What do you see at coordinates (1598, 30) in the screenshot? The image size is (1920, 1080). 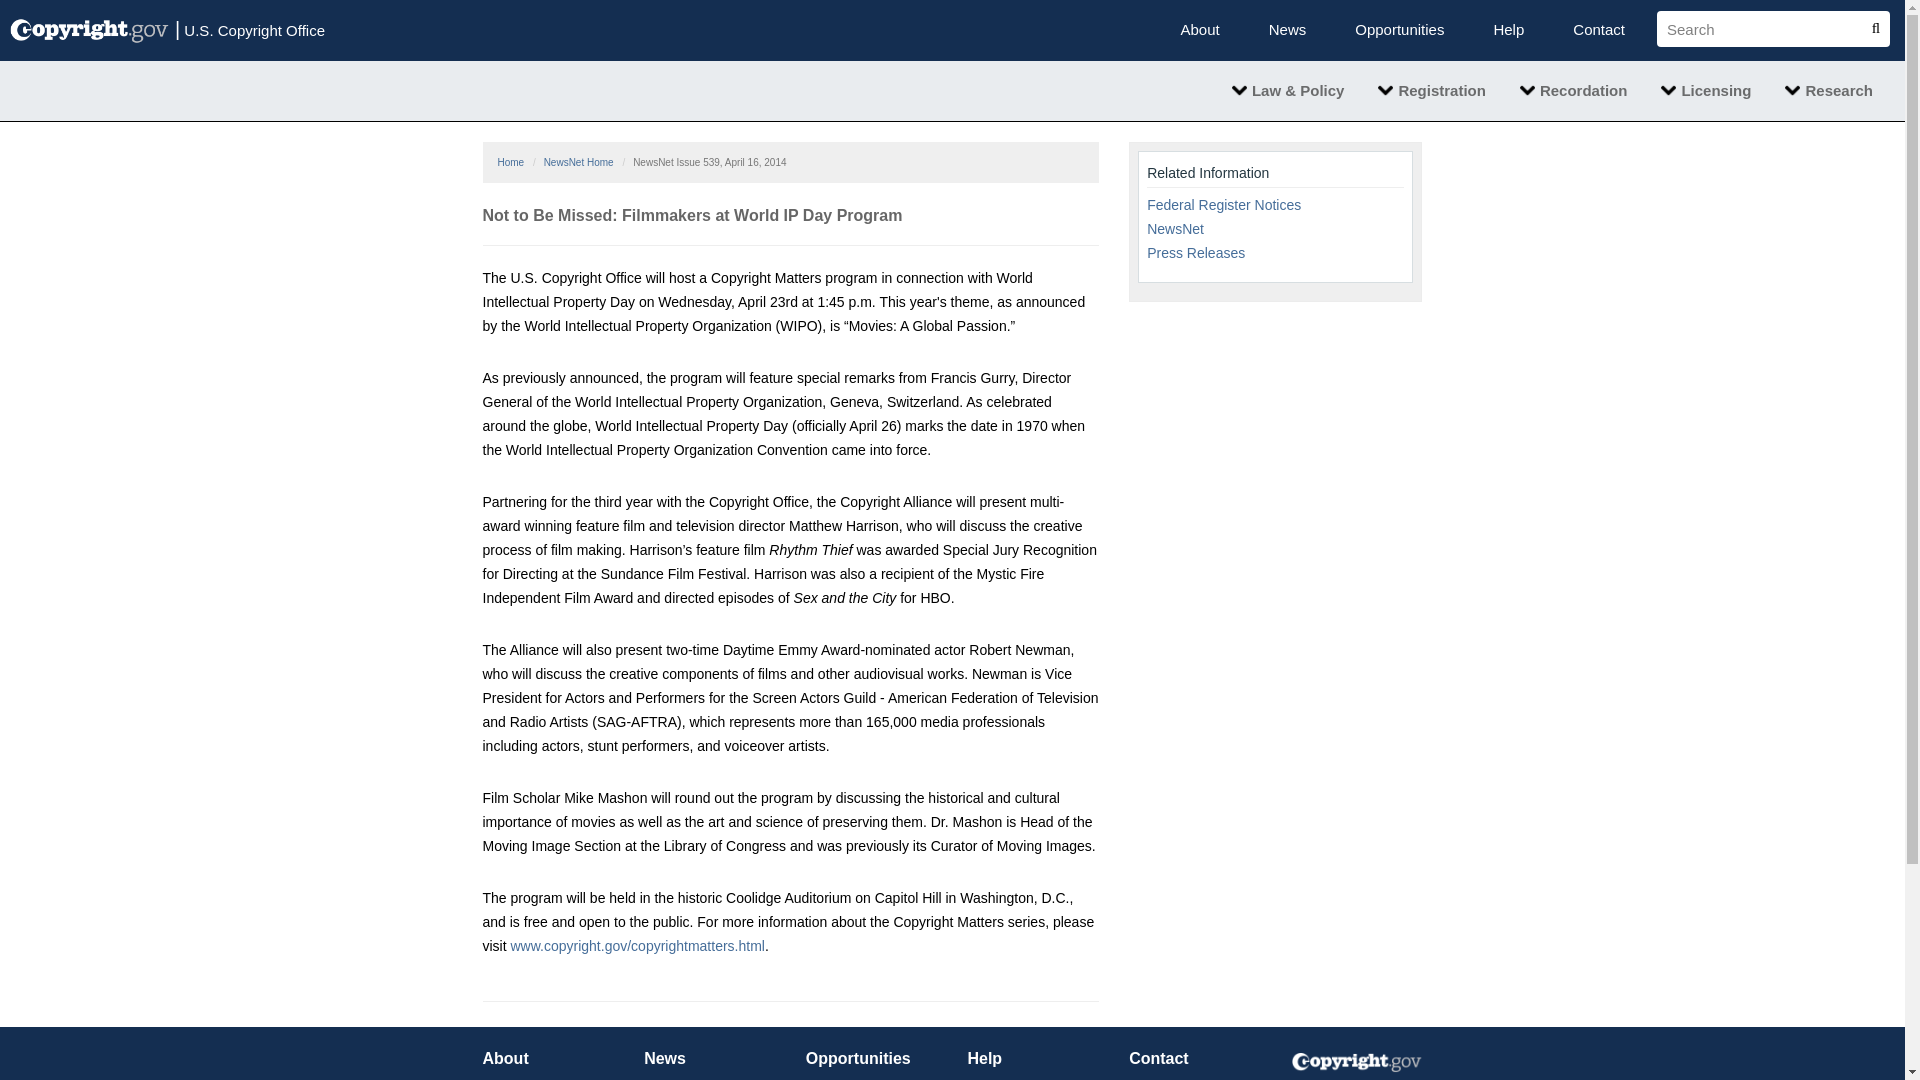 I see `Contact` at bounding box center [1598, 30].